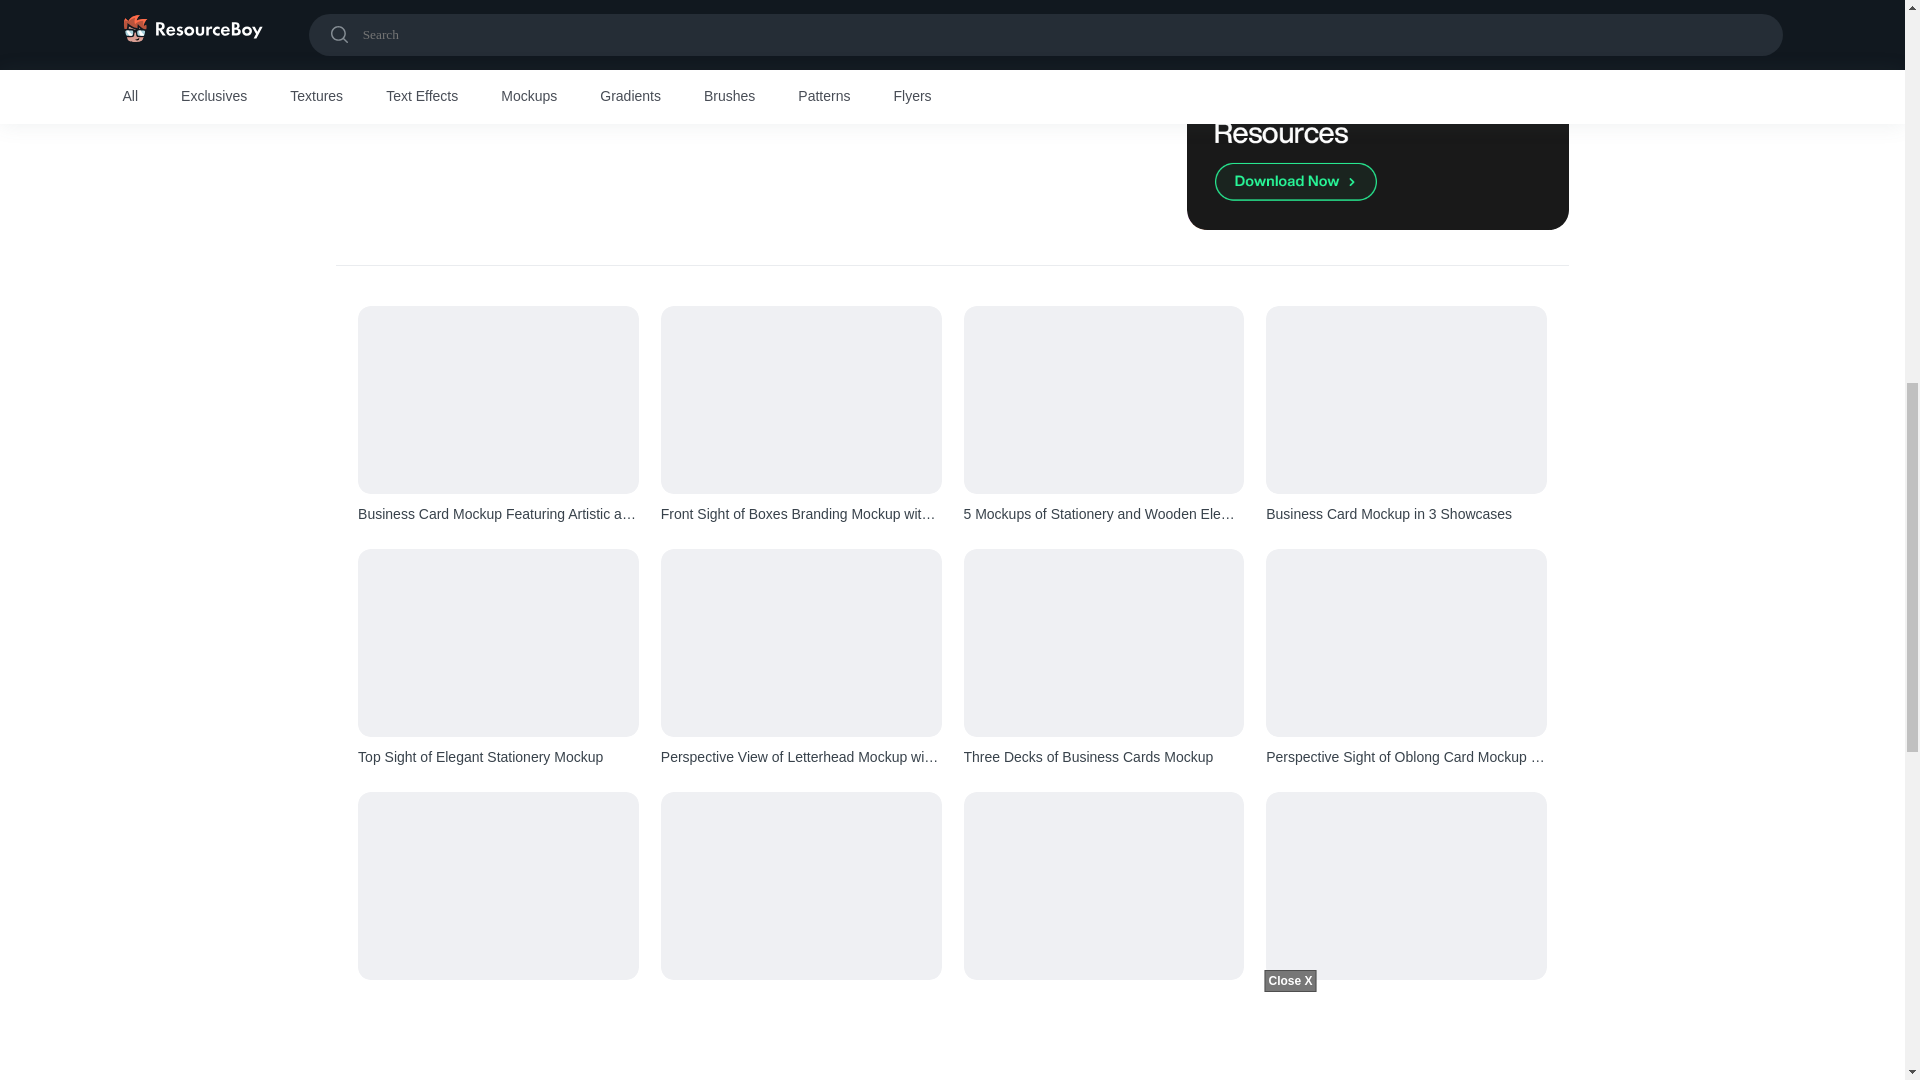 Image resolution: width=1920 pixels, height=1080 pixels. Describe the element at coordinates (696, 104) in the screenshot. I see `3rd party ad content` at that location.